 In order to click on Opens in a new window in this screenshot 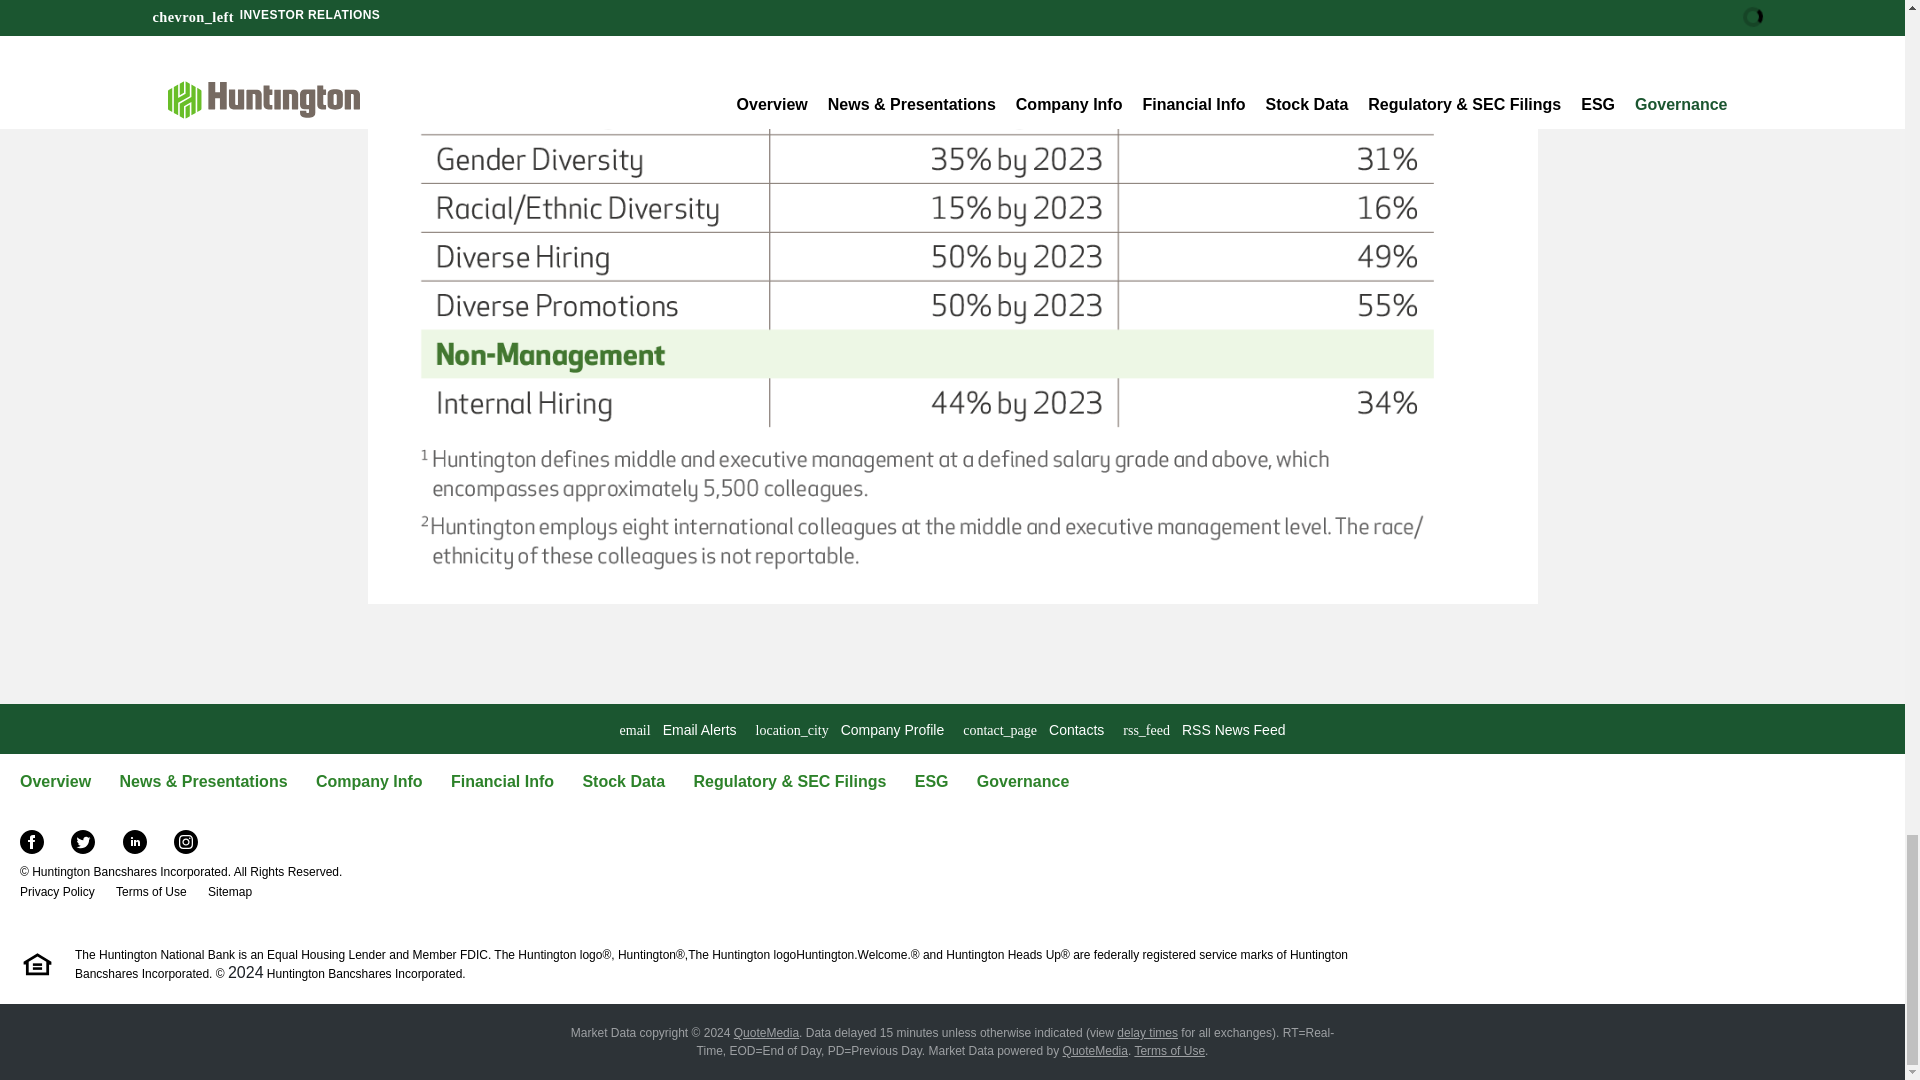, I will do `click(32, 840)`.